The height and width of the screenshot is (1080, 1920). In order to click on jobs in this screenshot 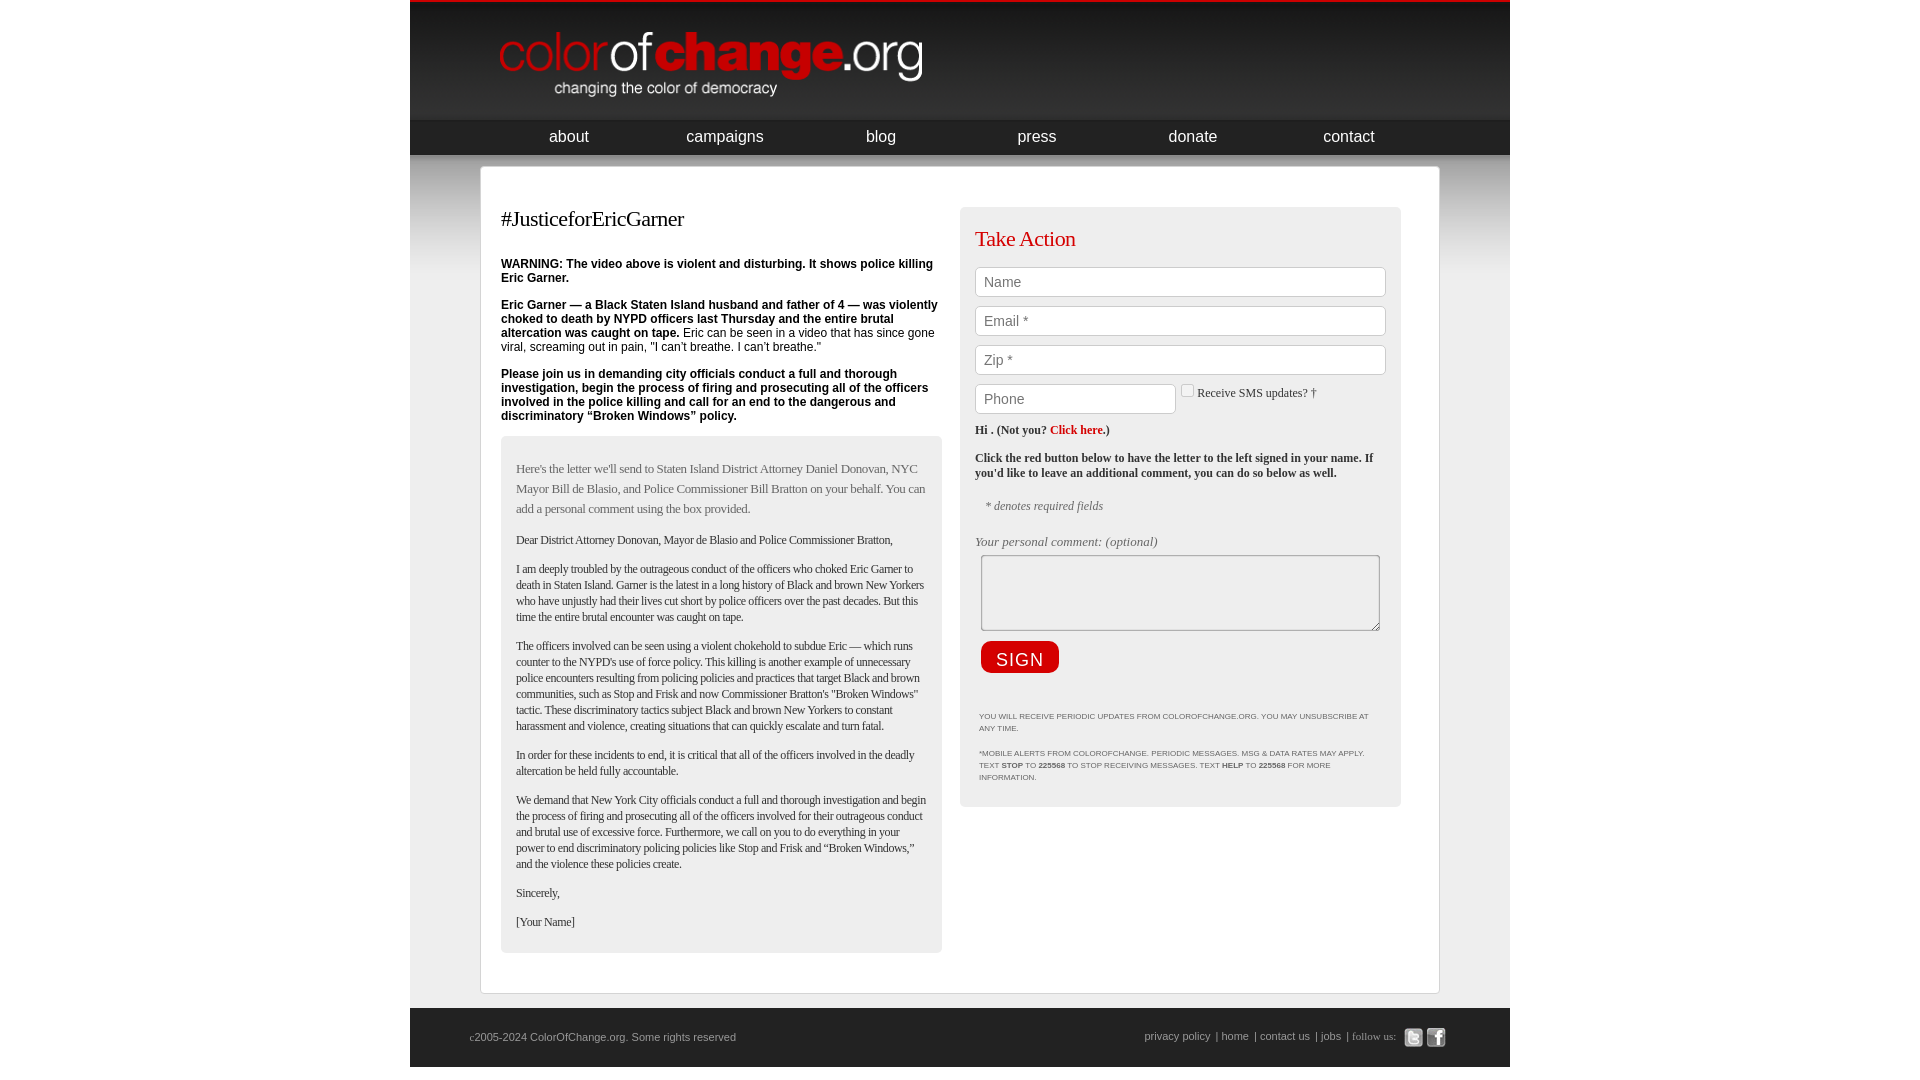, I will do `click(1330, 1036)`.